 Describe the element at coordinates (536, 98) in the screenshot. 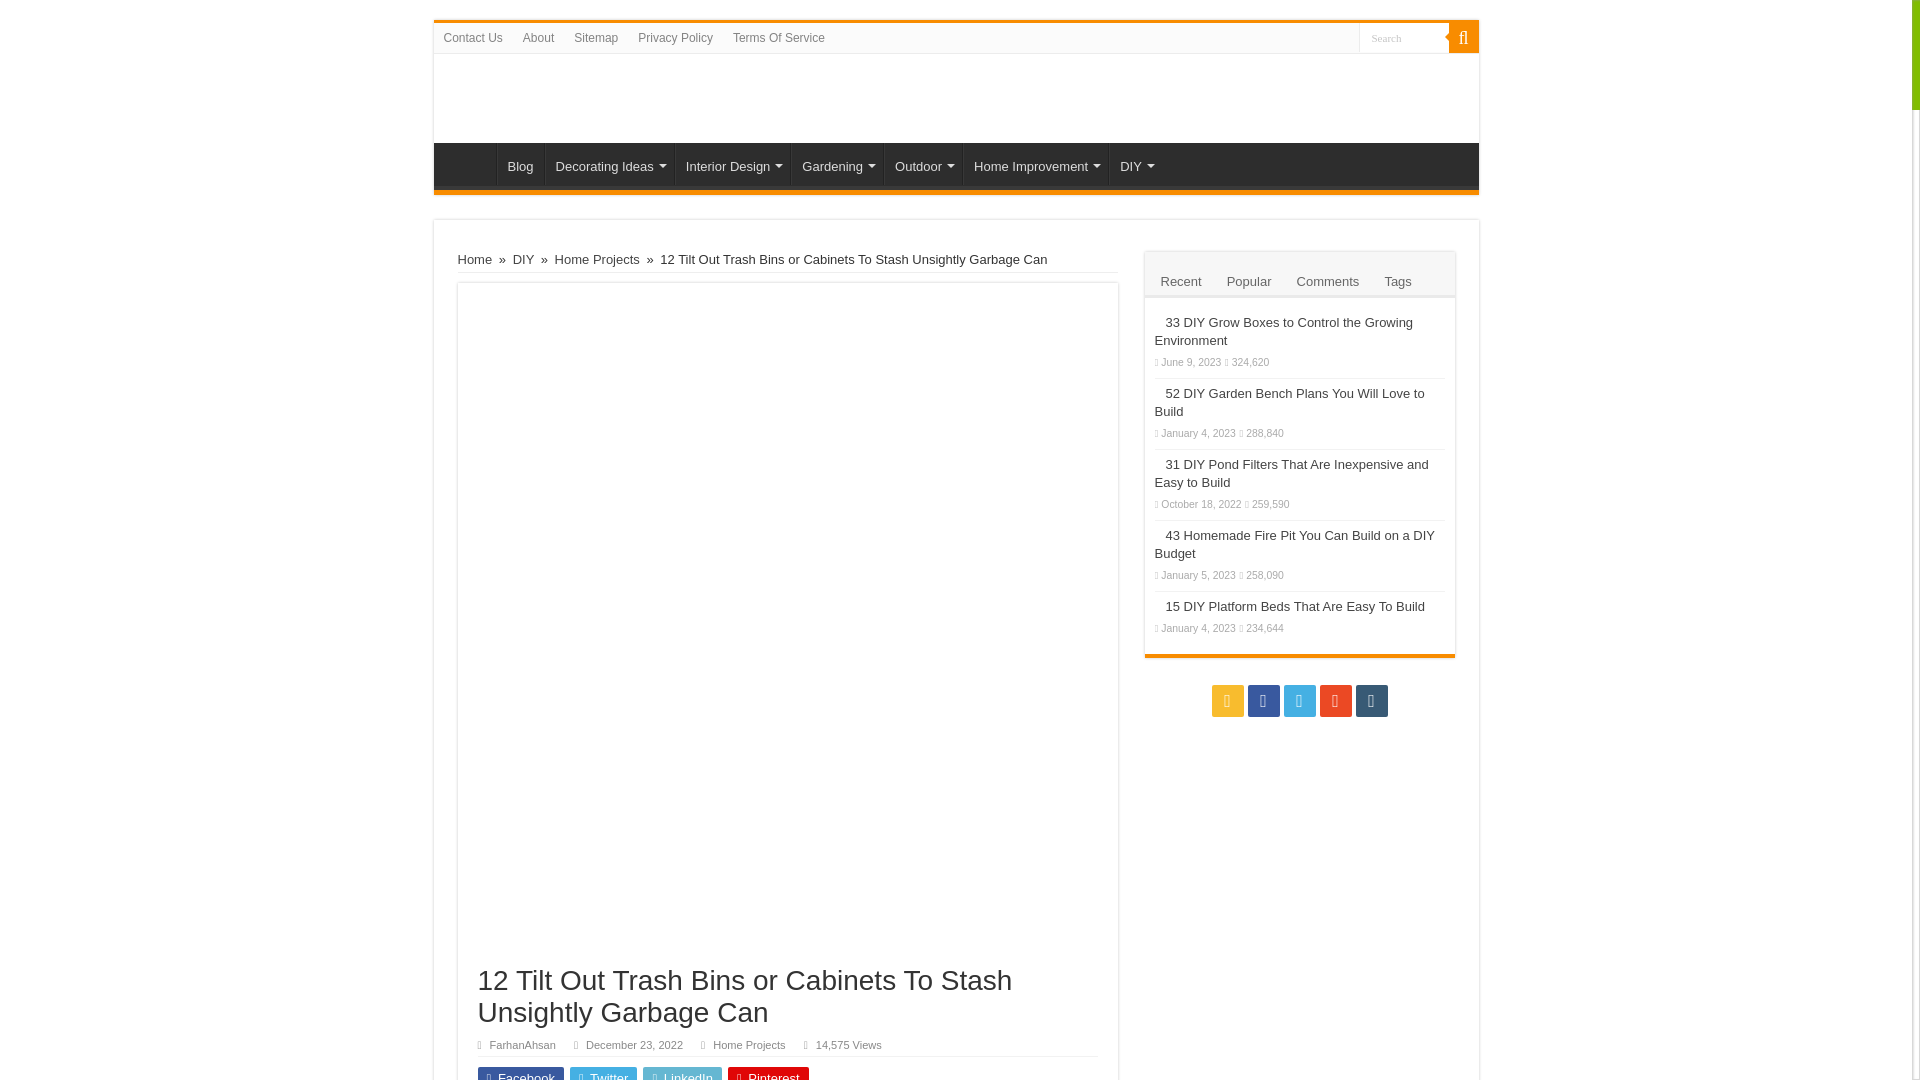

I see `Home And Gardening Ideas` at that location.